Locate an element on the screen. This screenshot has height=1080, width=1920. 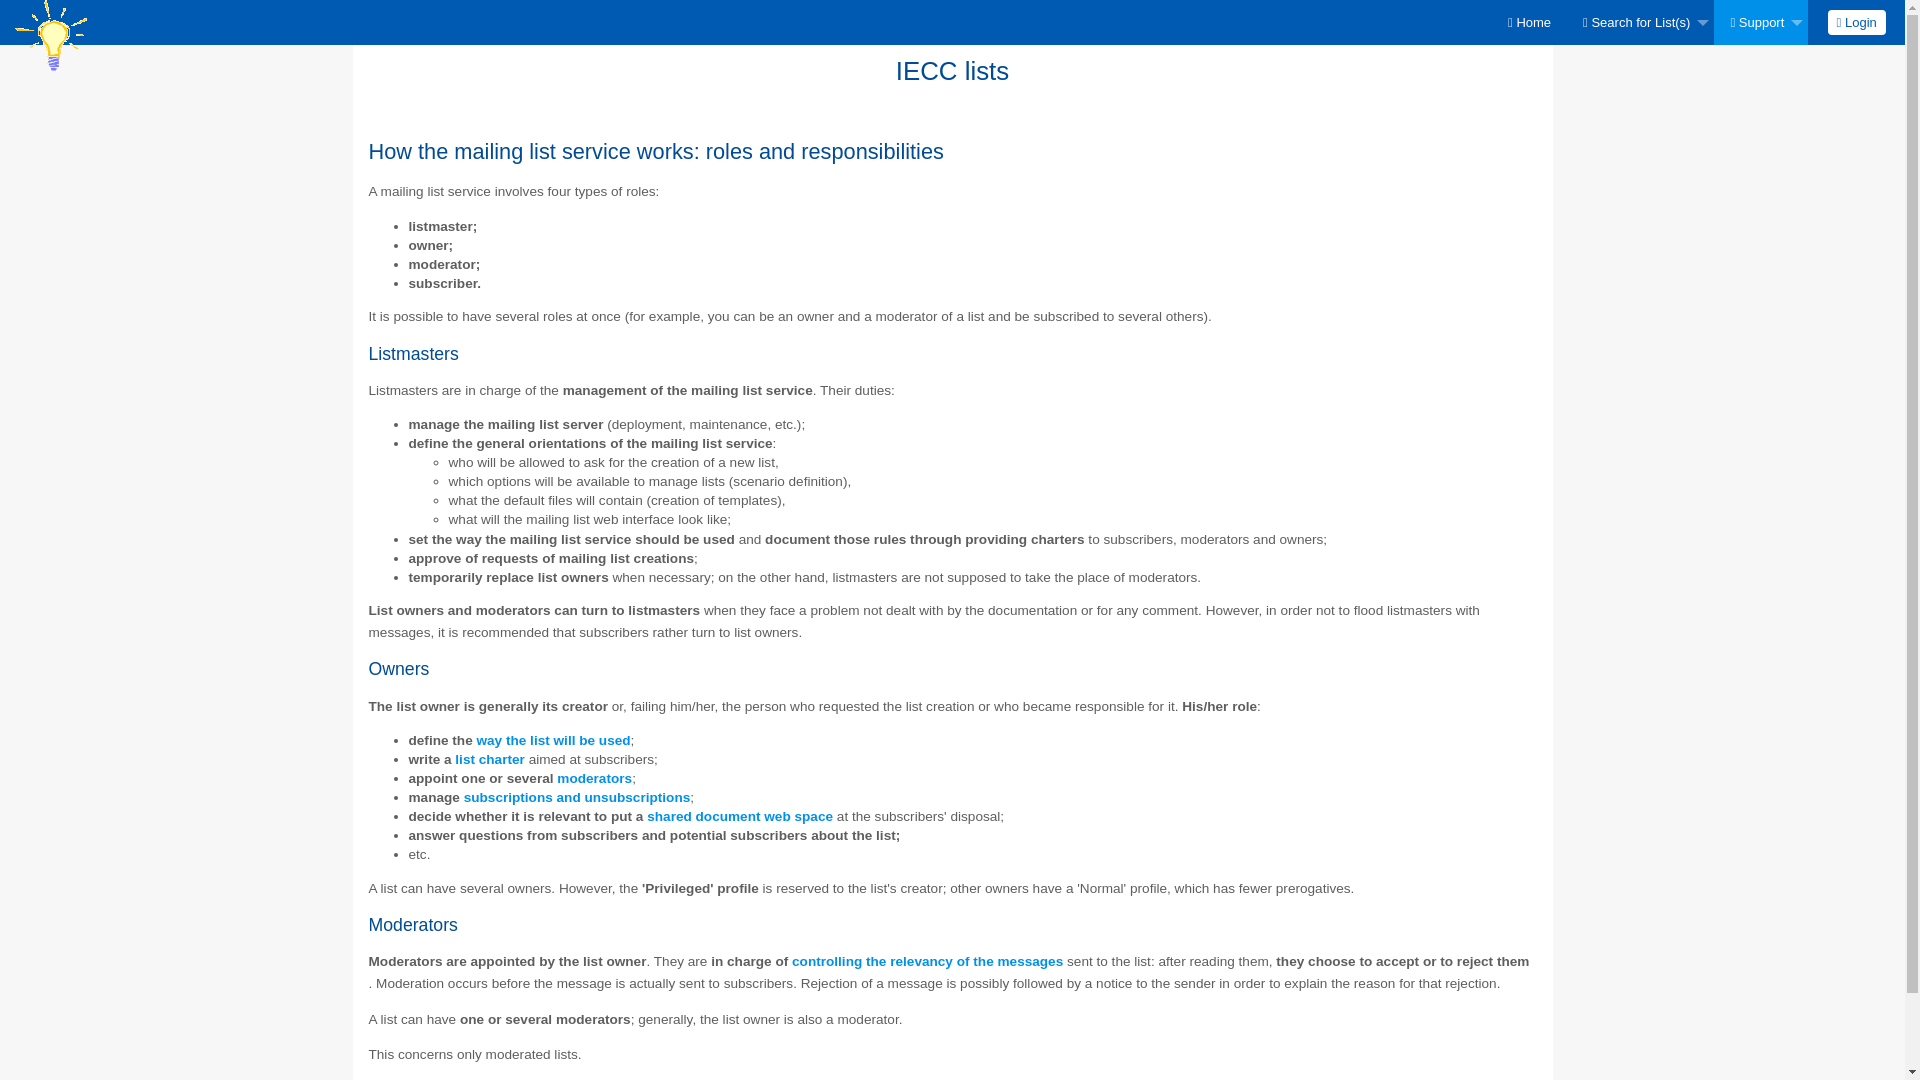
subscriptions and unsubscriptions is located at coordinates (578, 796).